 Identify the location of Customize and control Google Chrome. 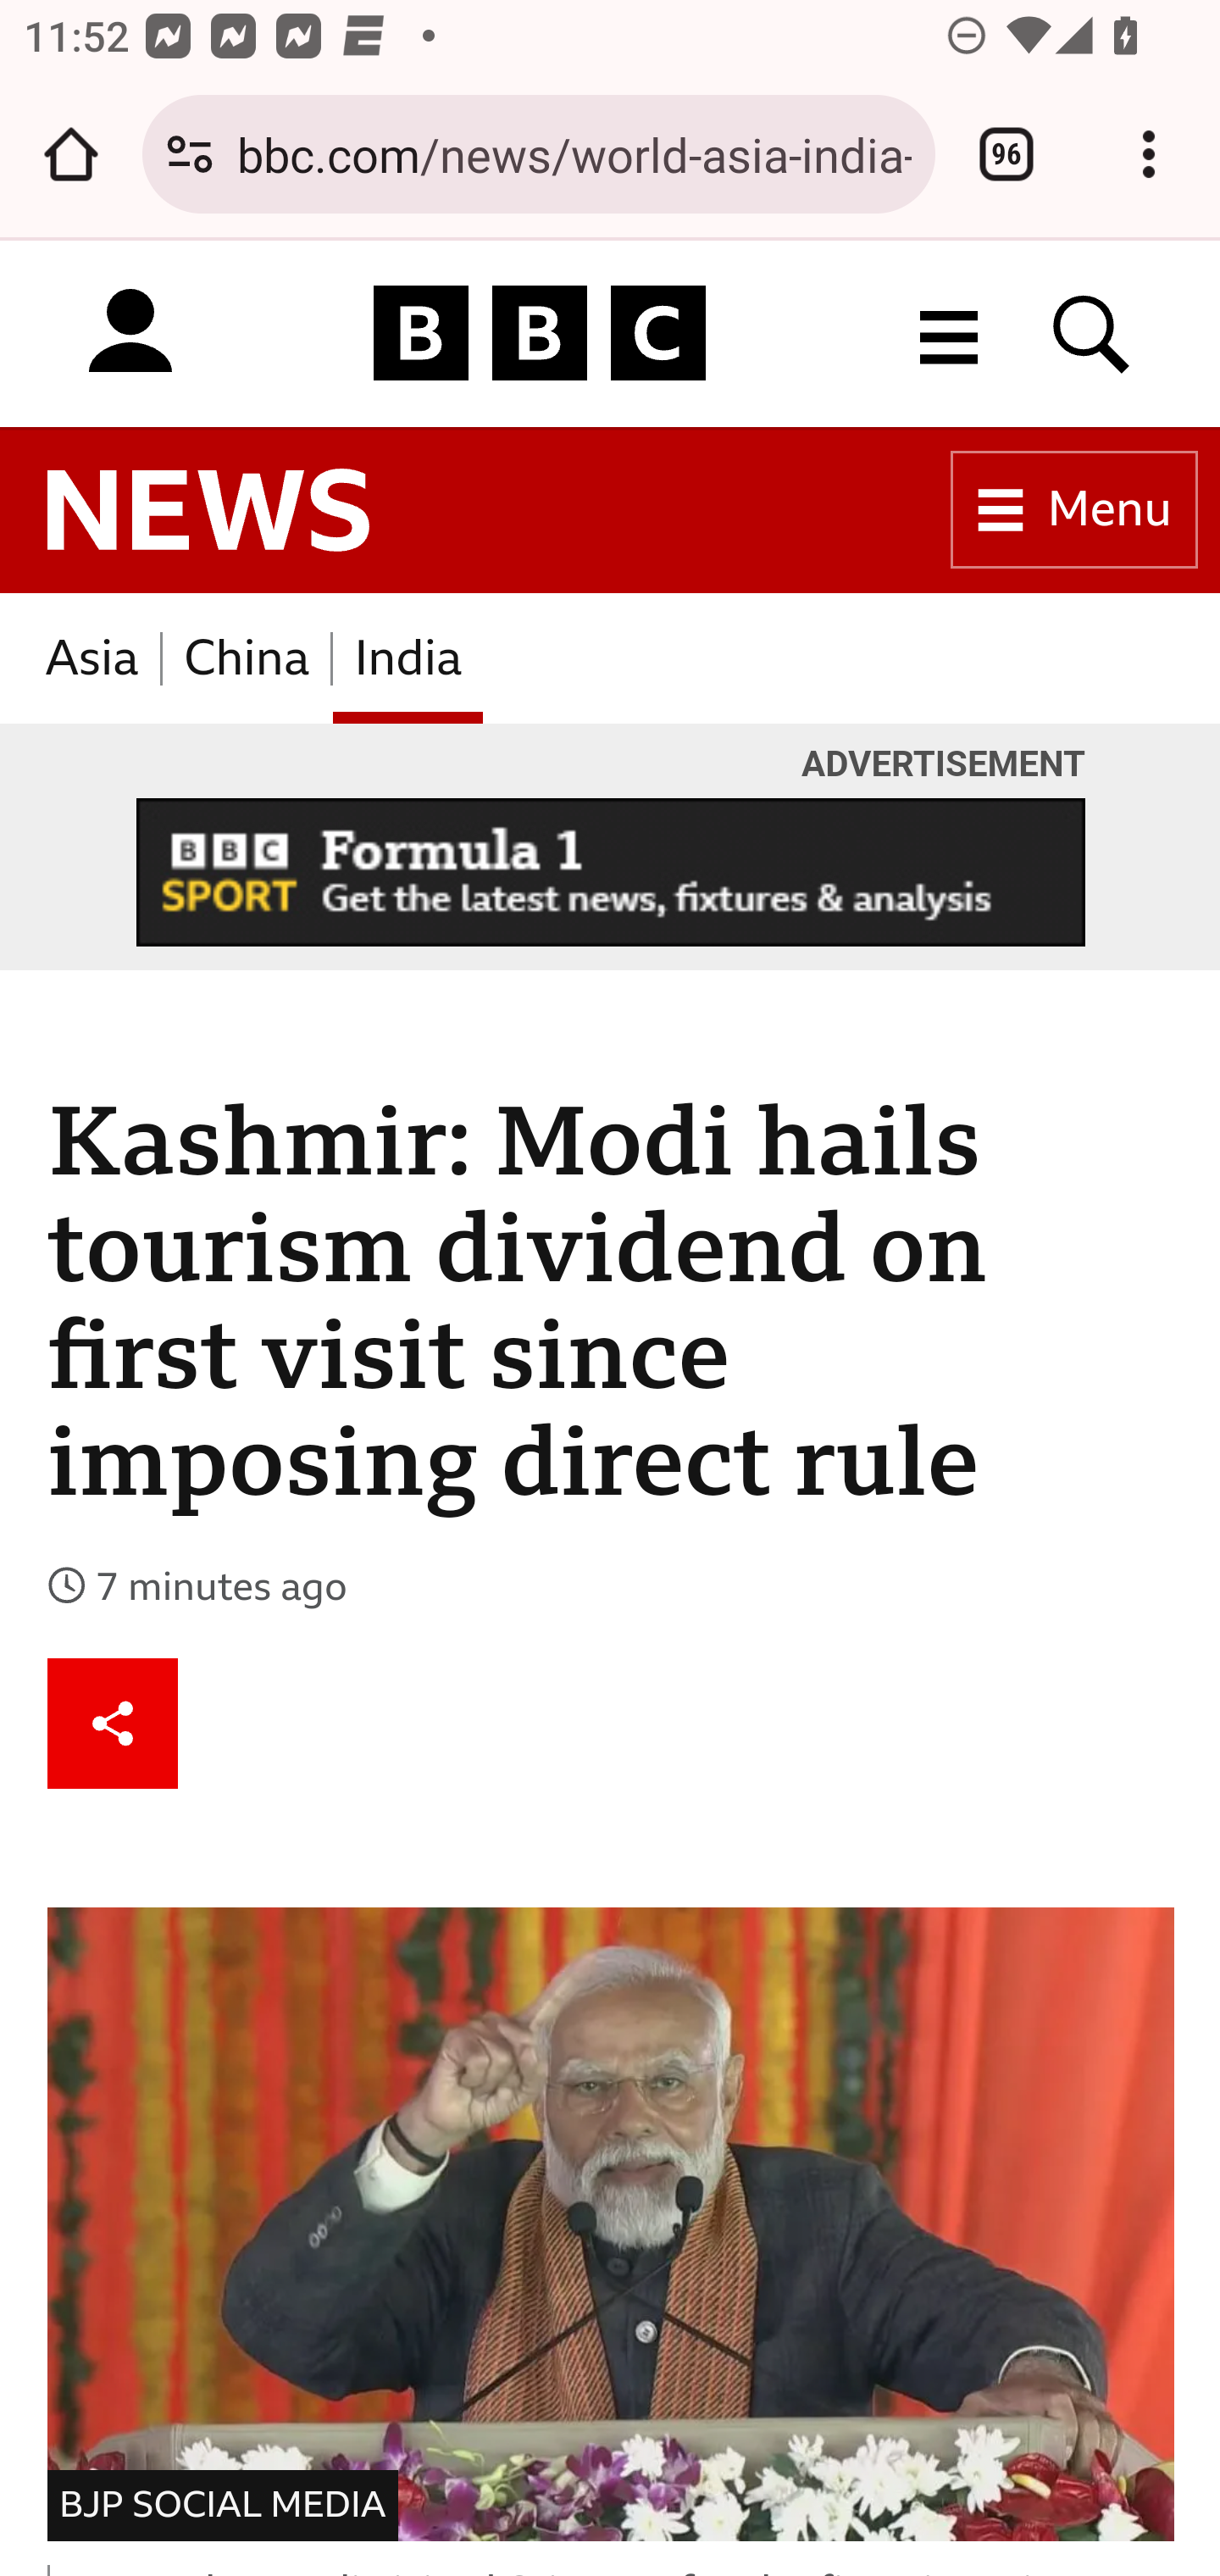
(1149, 154).